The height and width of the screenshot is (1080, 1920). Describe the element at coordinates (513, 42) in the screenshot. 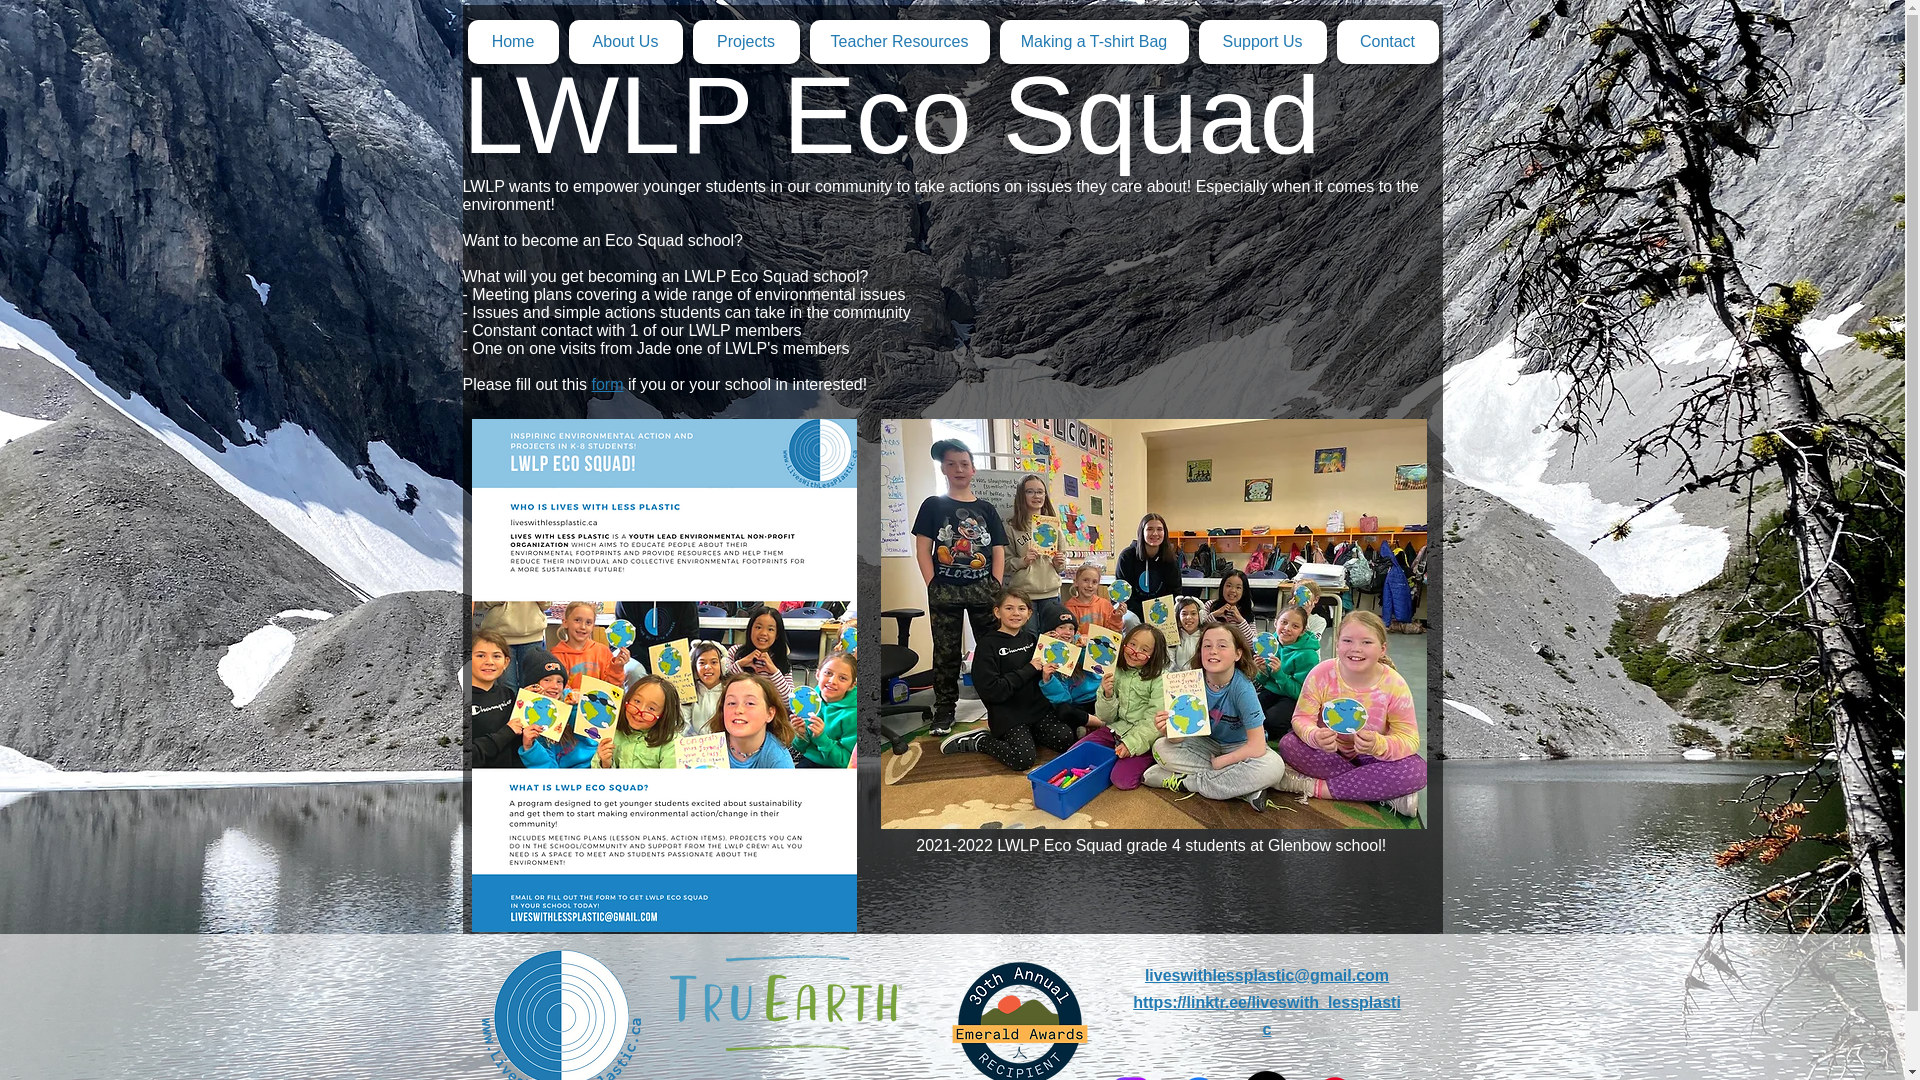

I see `Home` at that location.